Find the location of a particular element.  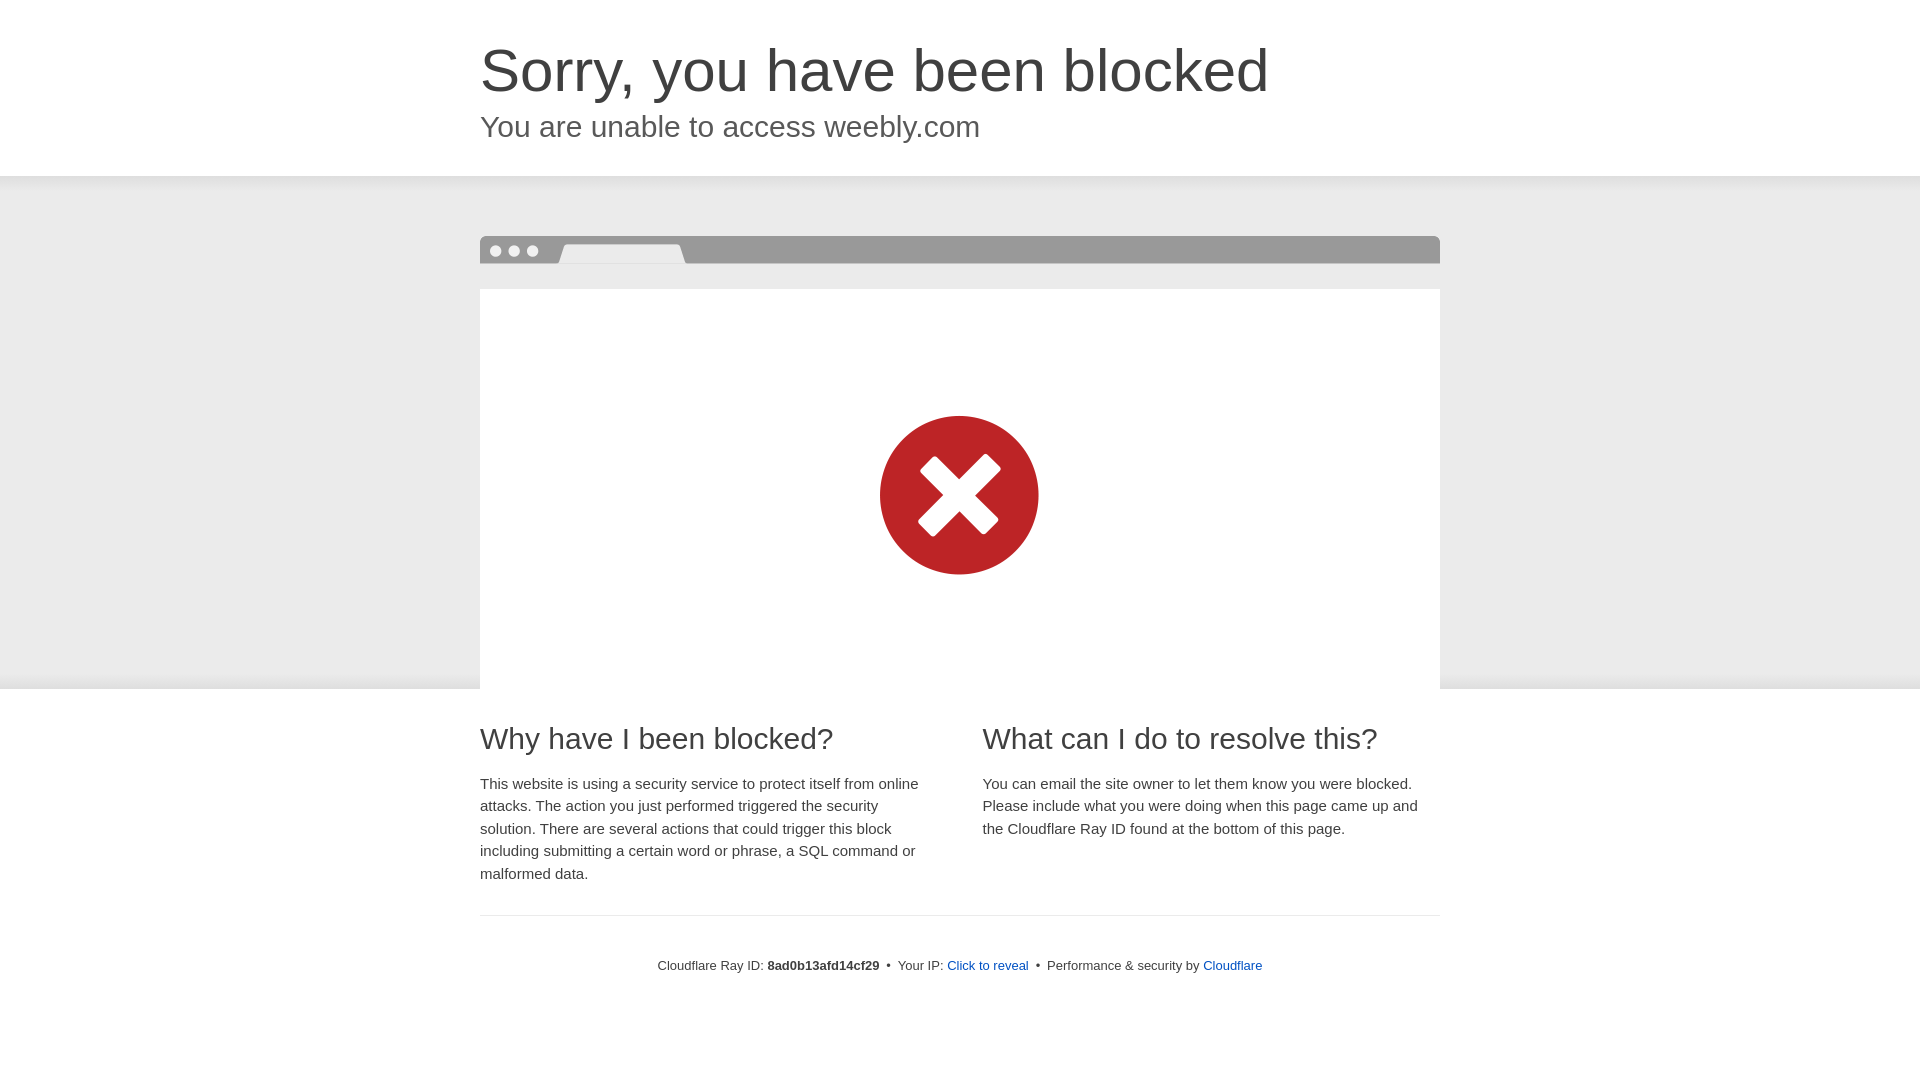

Click to reveal is located at coordinates (988, 966).